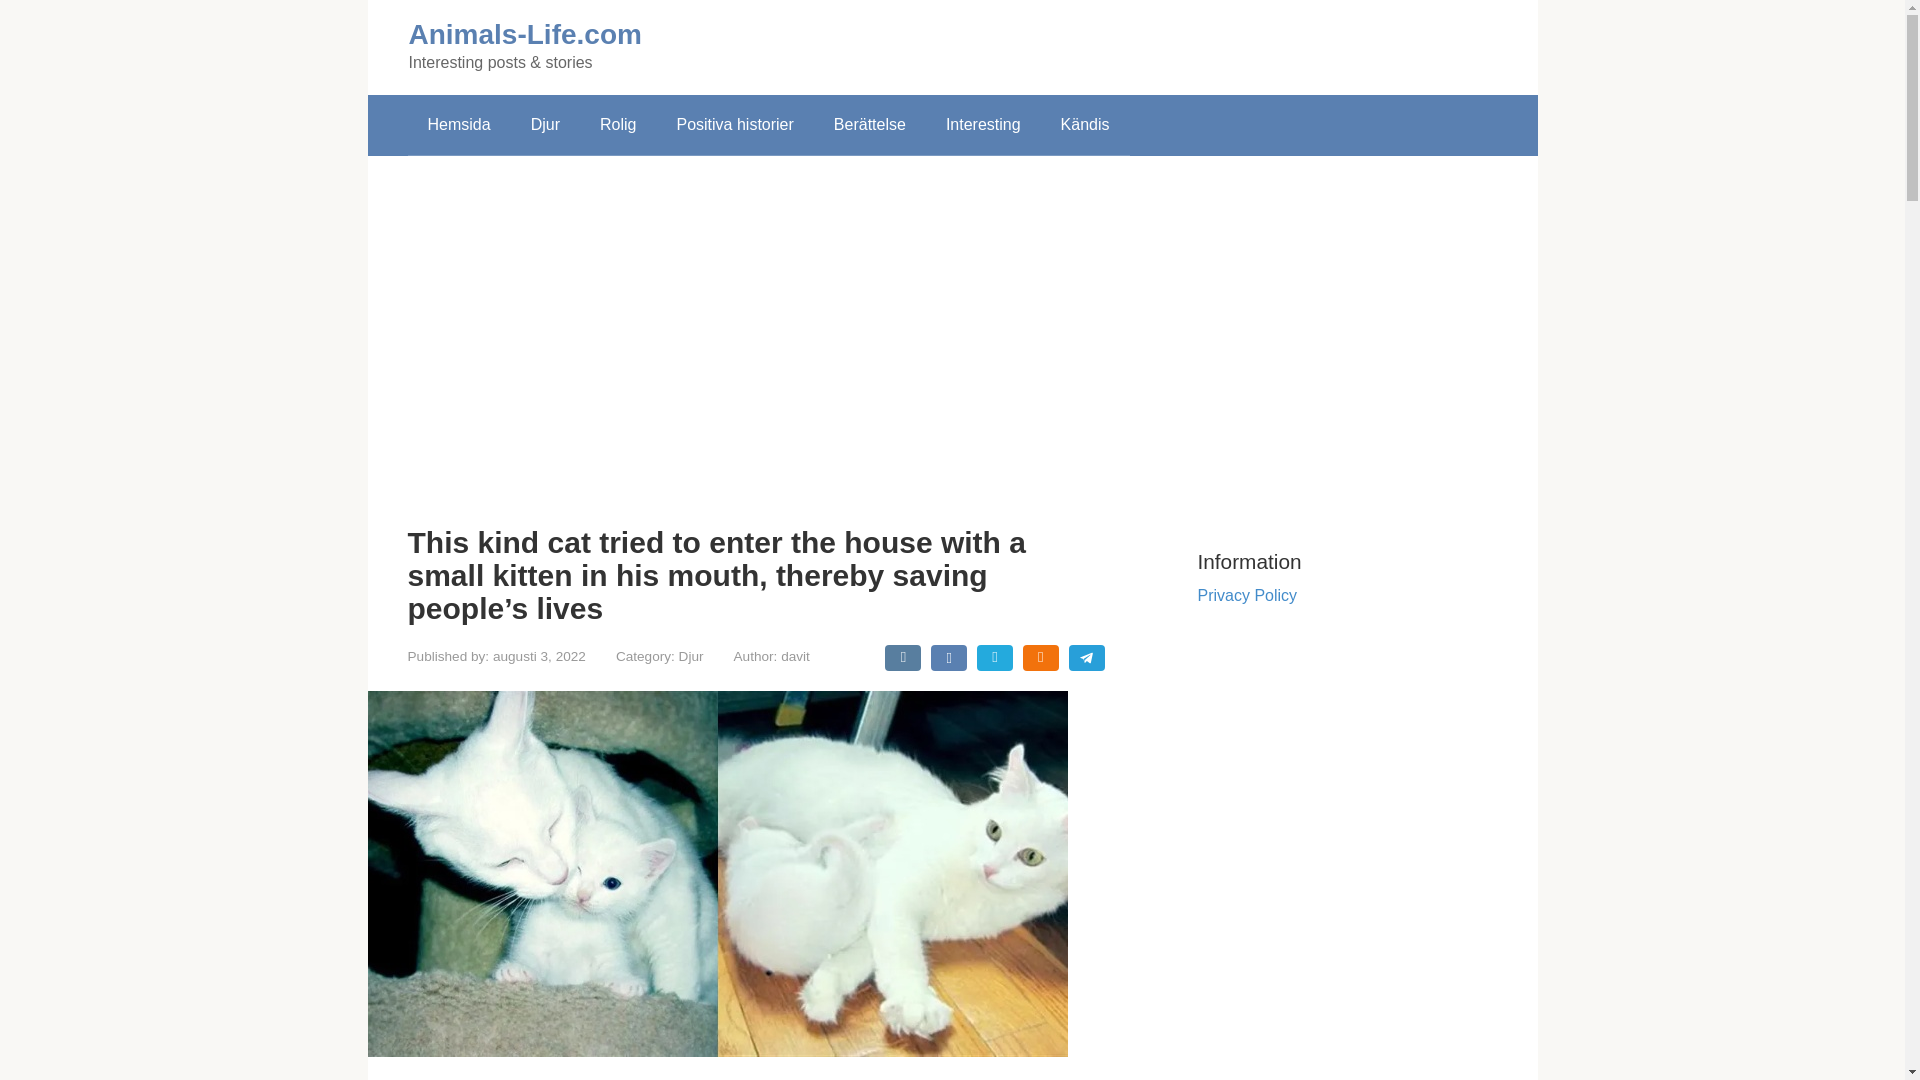 This screenshot has width=1920, height=1080. Describe the element at coordinates (544, 125) in the screenshot. I see `Djur` at that location.